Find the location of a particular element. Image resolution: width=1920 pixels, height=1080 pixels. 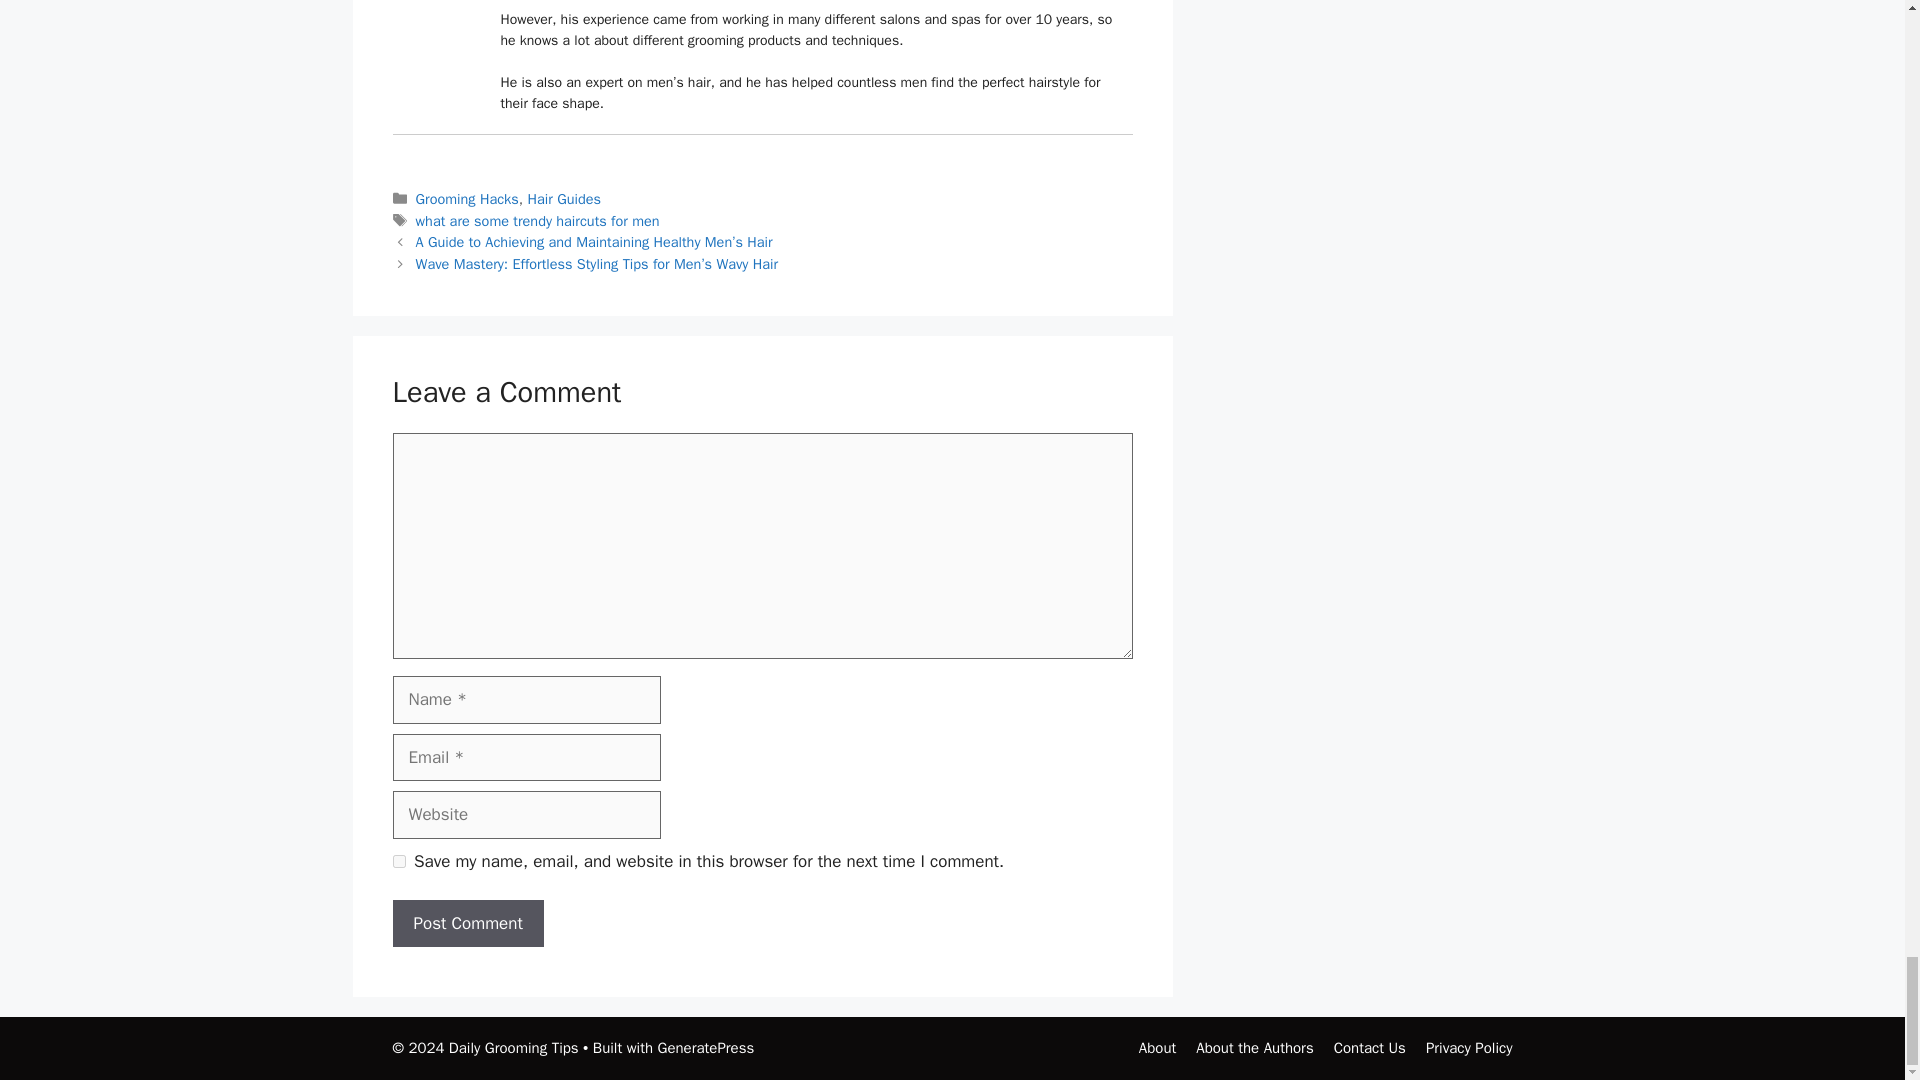

Grooming Hacks is located at coordinates (467, 199).